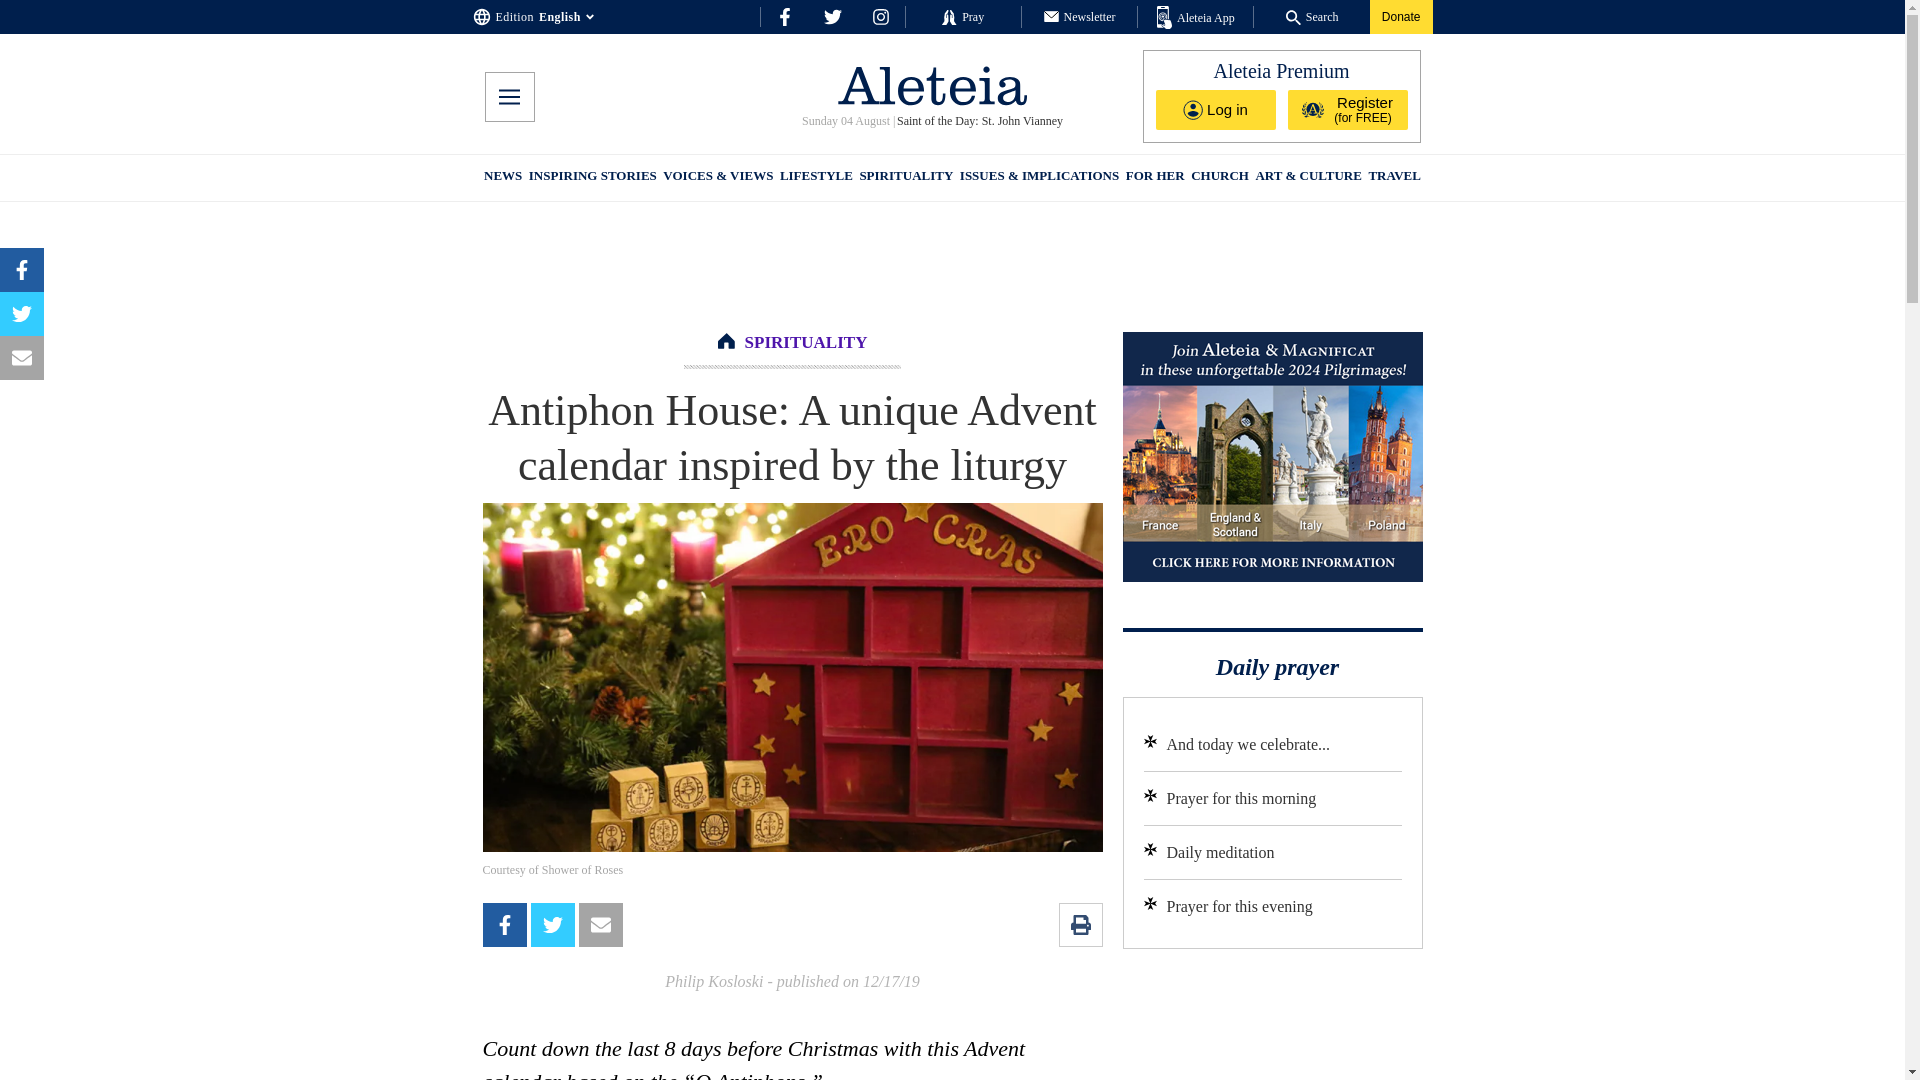 Image resolution: width=1920 pixels, height=1080 pixels. Describe the element at coordinates (932, 85) in the screenshot. I see `logo-header` at that location.